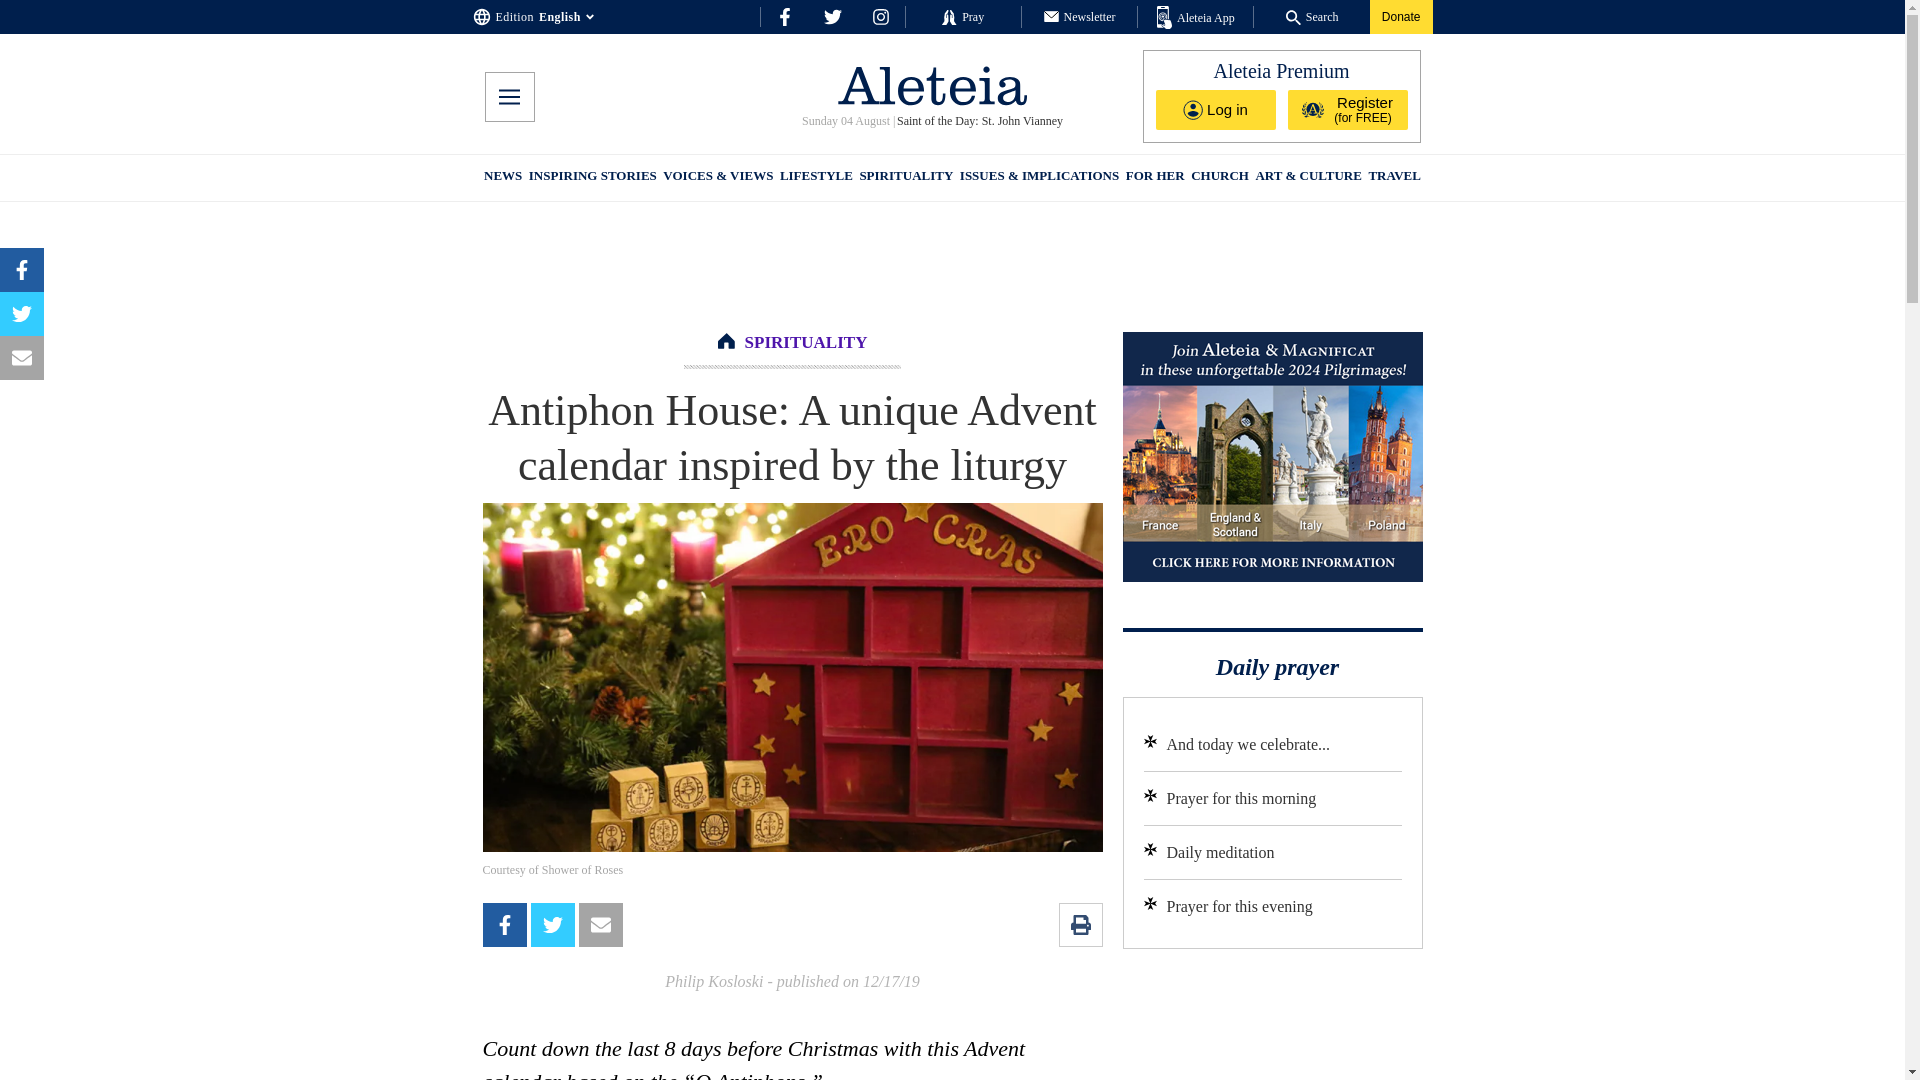 Image resolution: width=1920 pixels, height=1080 pixels. Describe the element at coordinates (932, 85) in the screenshot. I see `logo-header` at that location.